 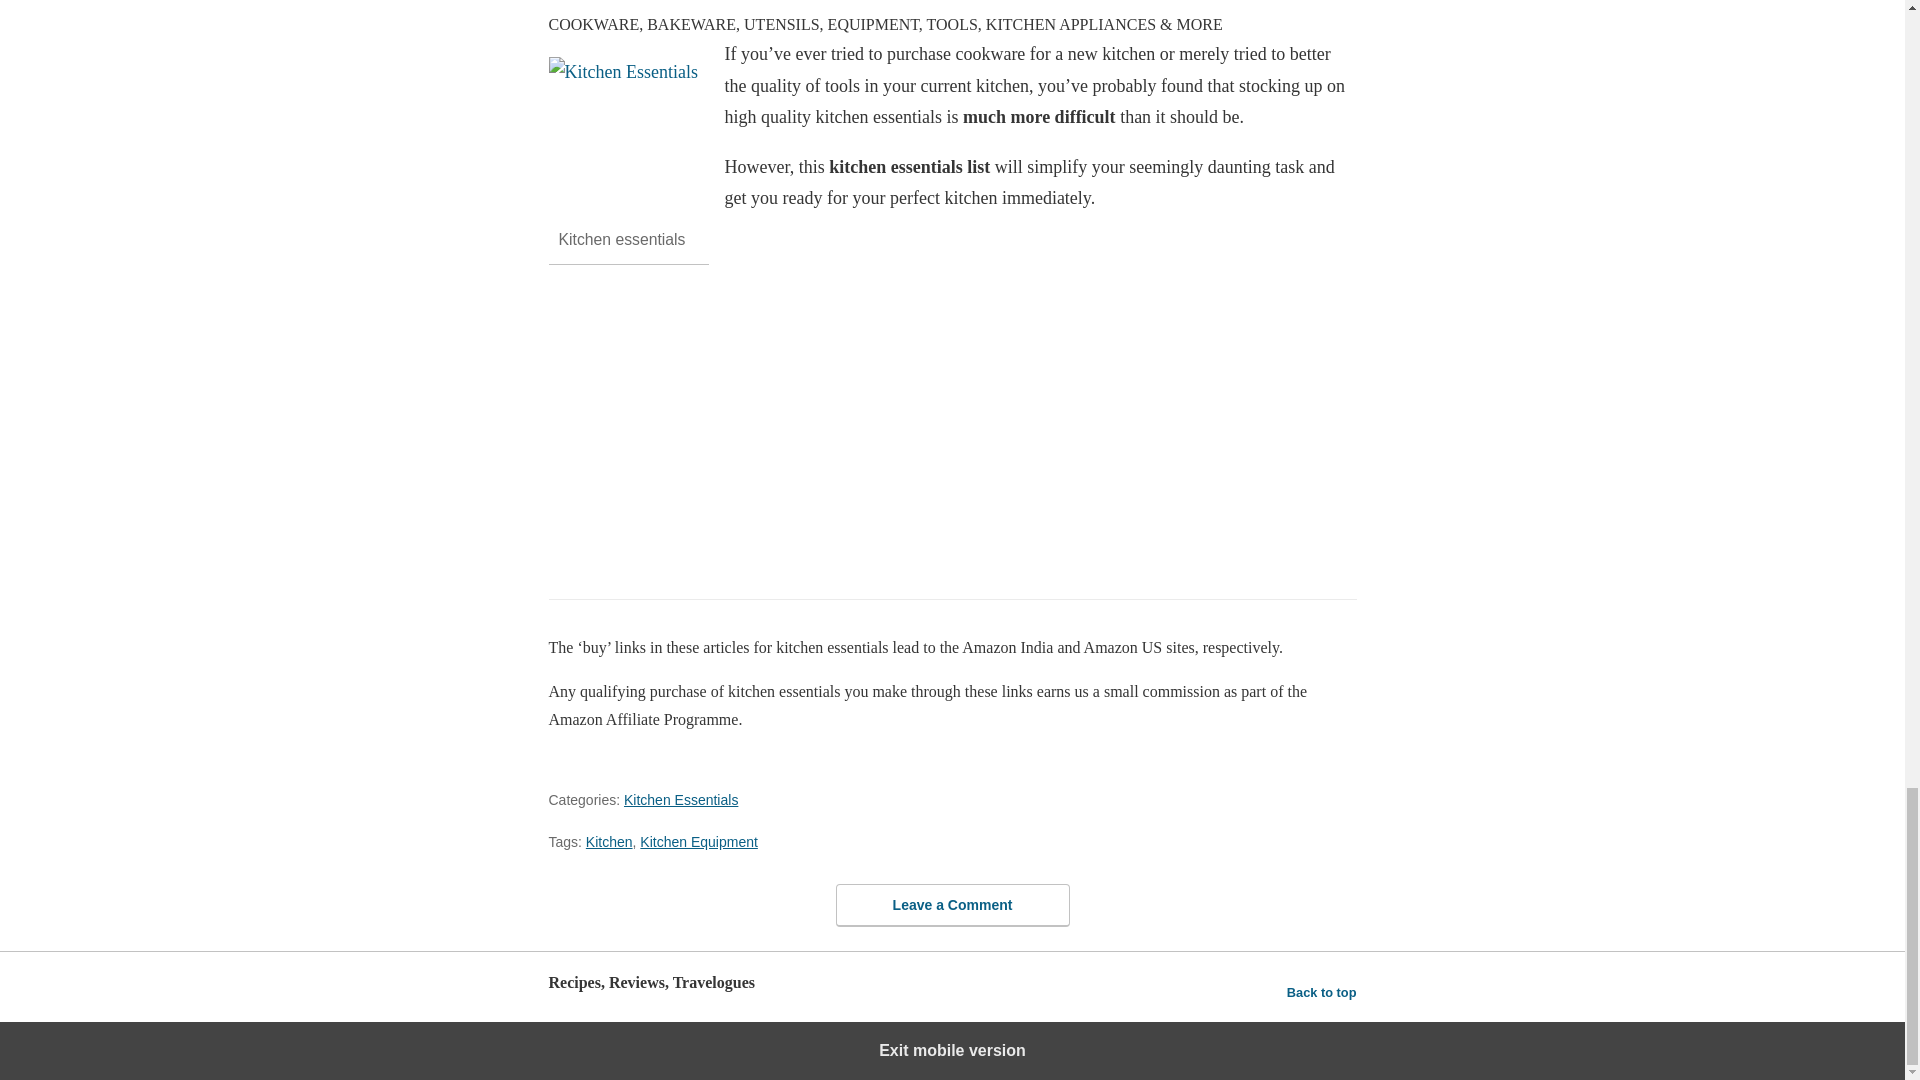 What do you see at coordinates (698, 841) in the screenshot?
I see `Kitchen Equipment` at bounding box center [698, 841].